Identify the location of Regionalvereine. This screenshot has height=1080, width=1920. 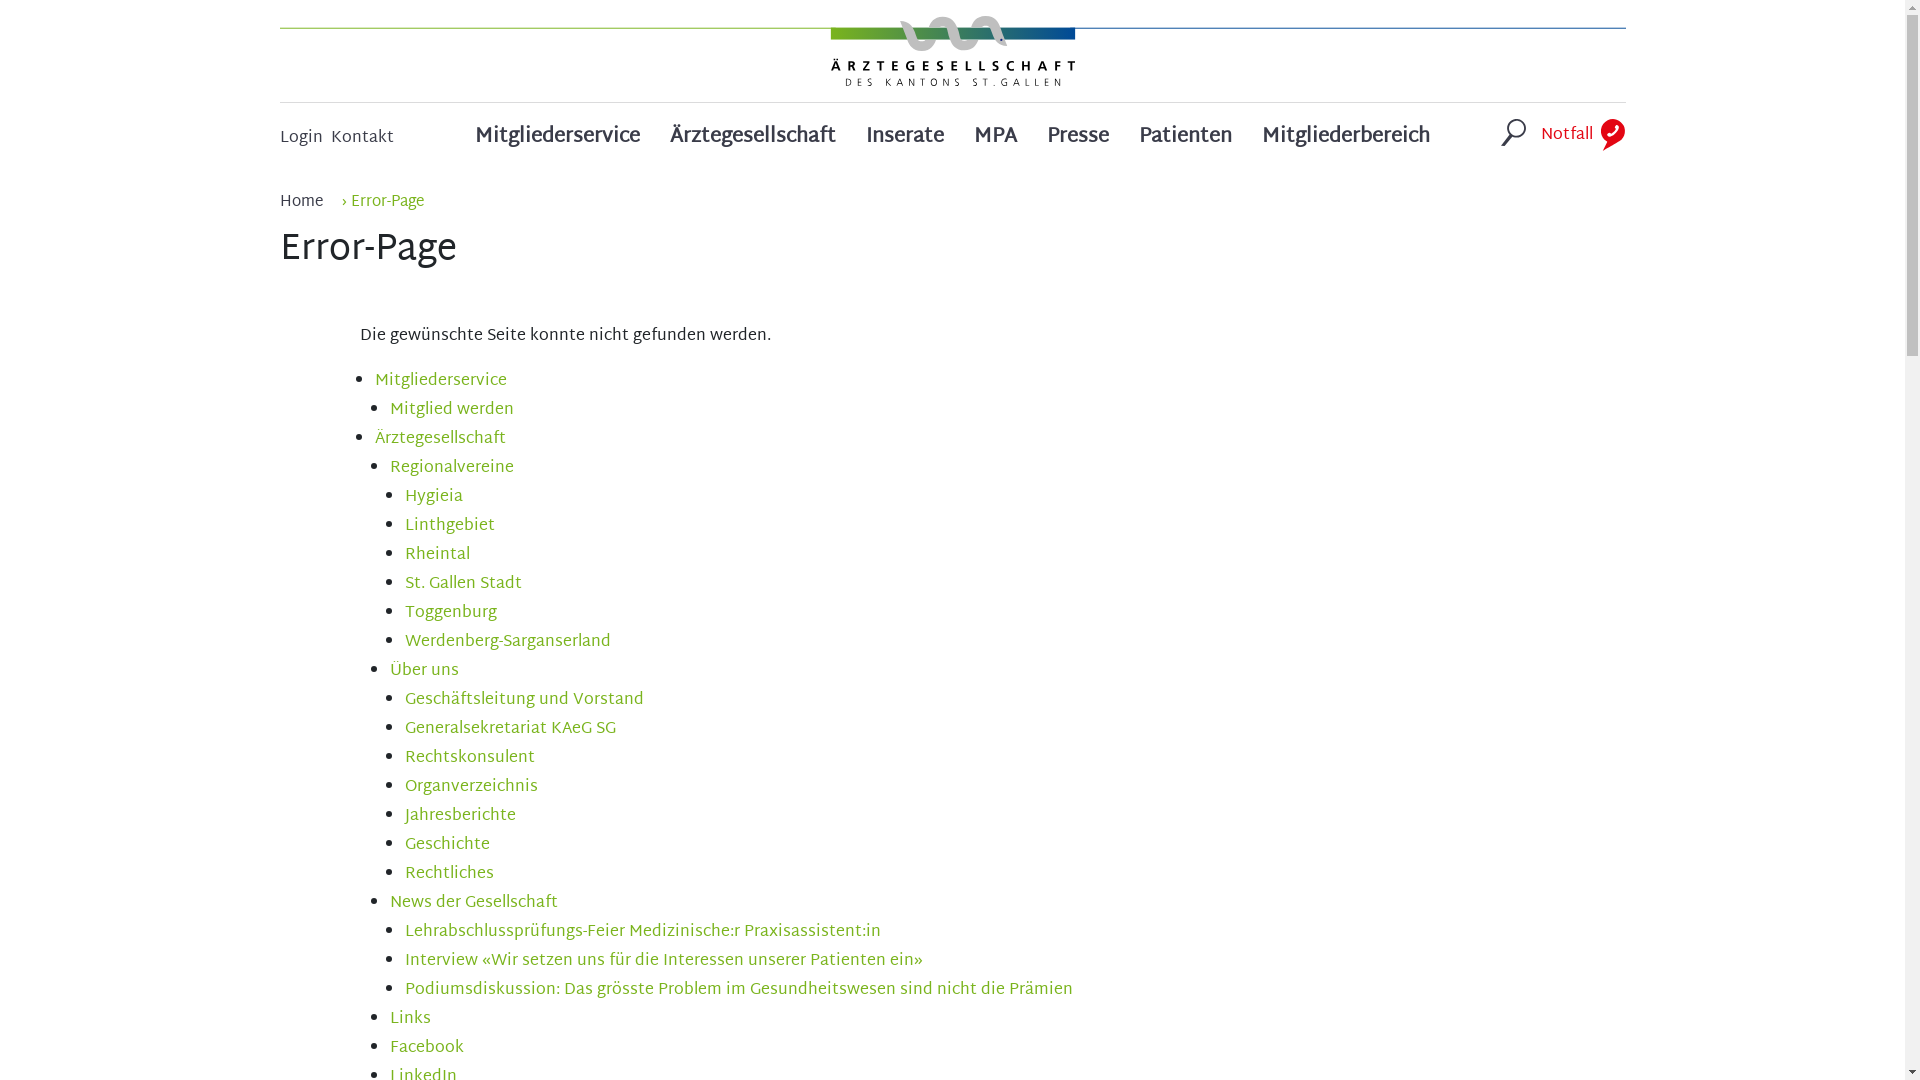
(452, 468).